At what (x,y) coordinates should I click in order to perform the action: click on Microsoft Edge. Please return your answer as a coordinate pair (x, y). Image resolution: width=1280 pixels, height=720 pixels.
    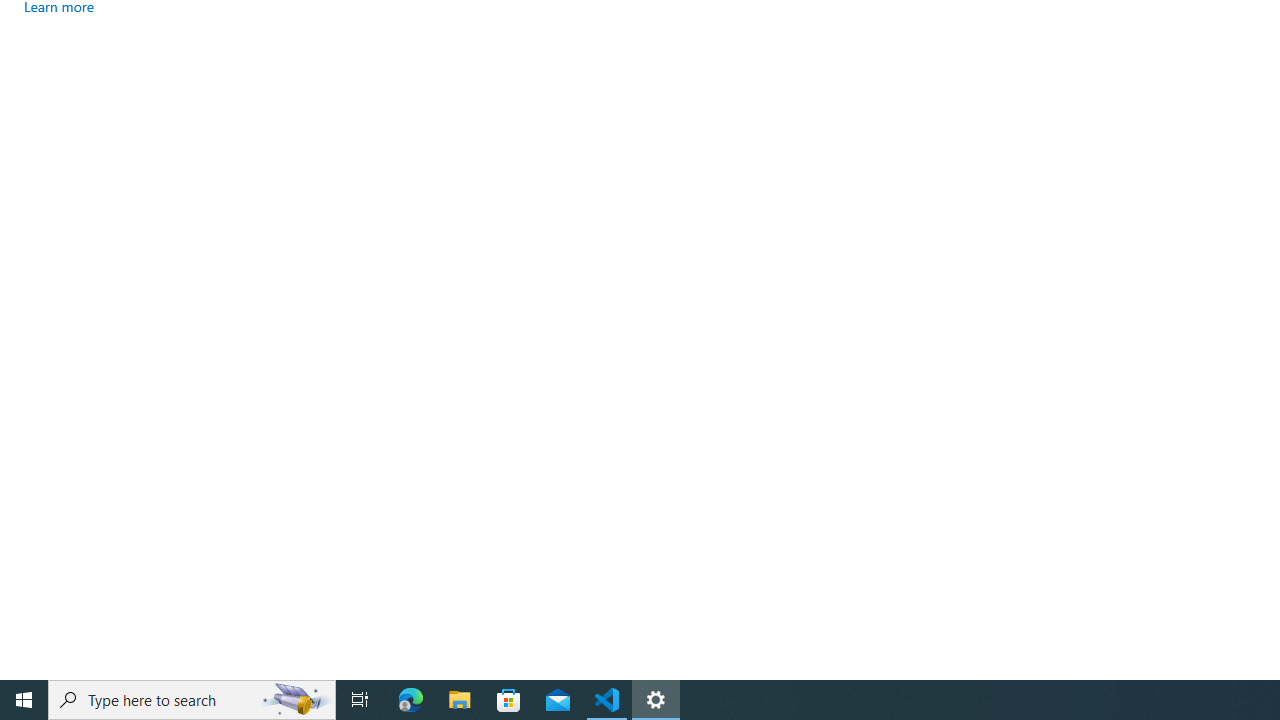
    Looking at the image, I should click on (411, 700).